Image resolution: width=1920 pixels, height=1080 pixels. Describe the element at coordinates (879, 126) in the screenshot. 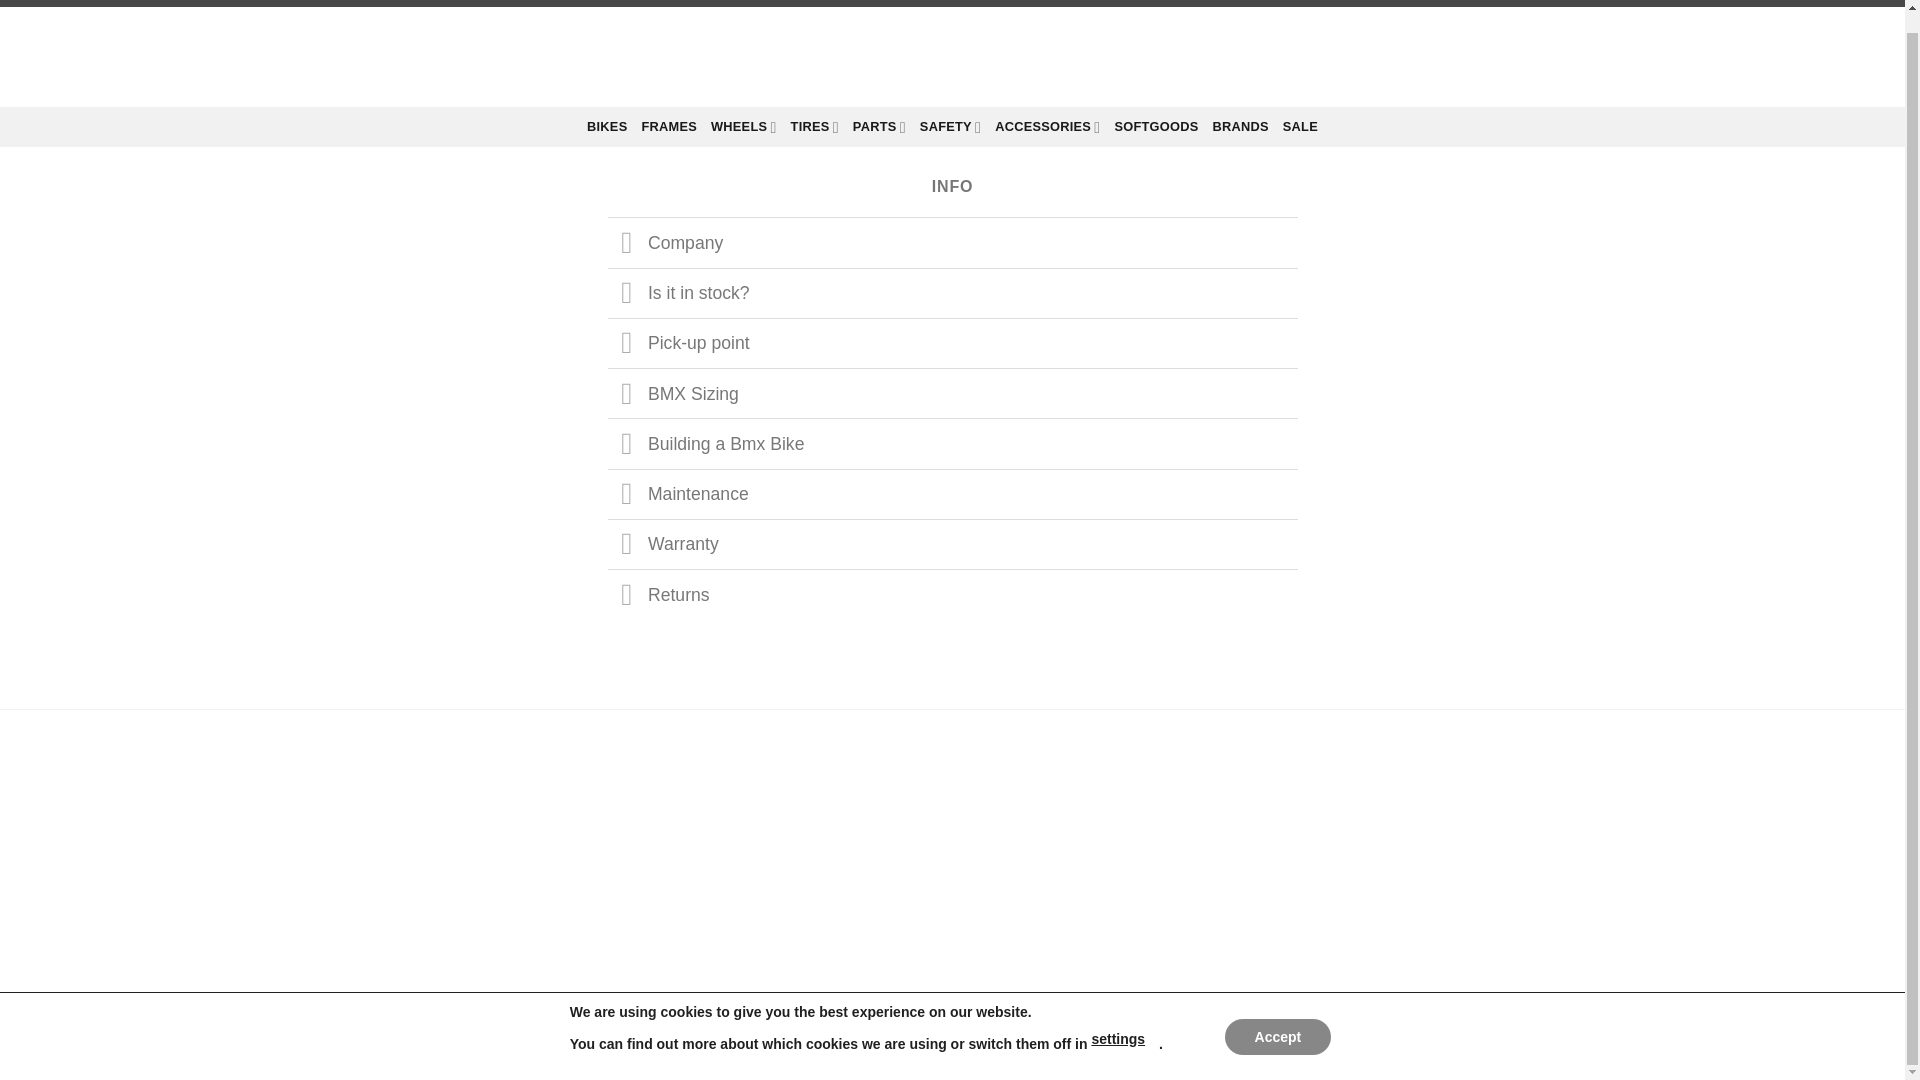

I see `PARTS` at that location.